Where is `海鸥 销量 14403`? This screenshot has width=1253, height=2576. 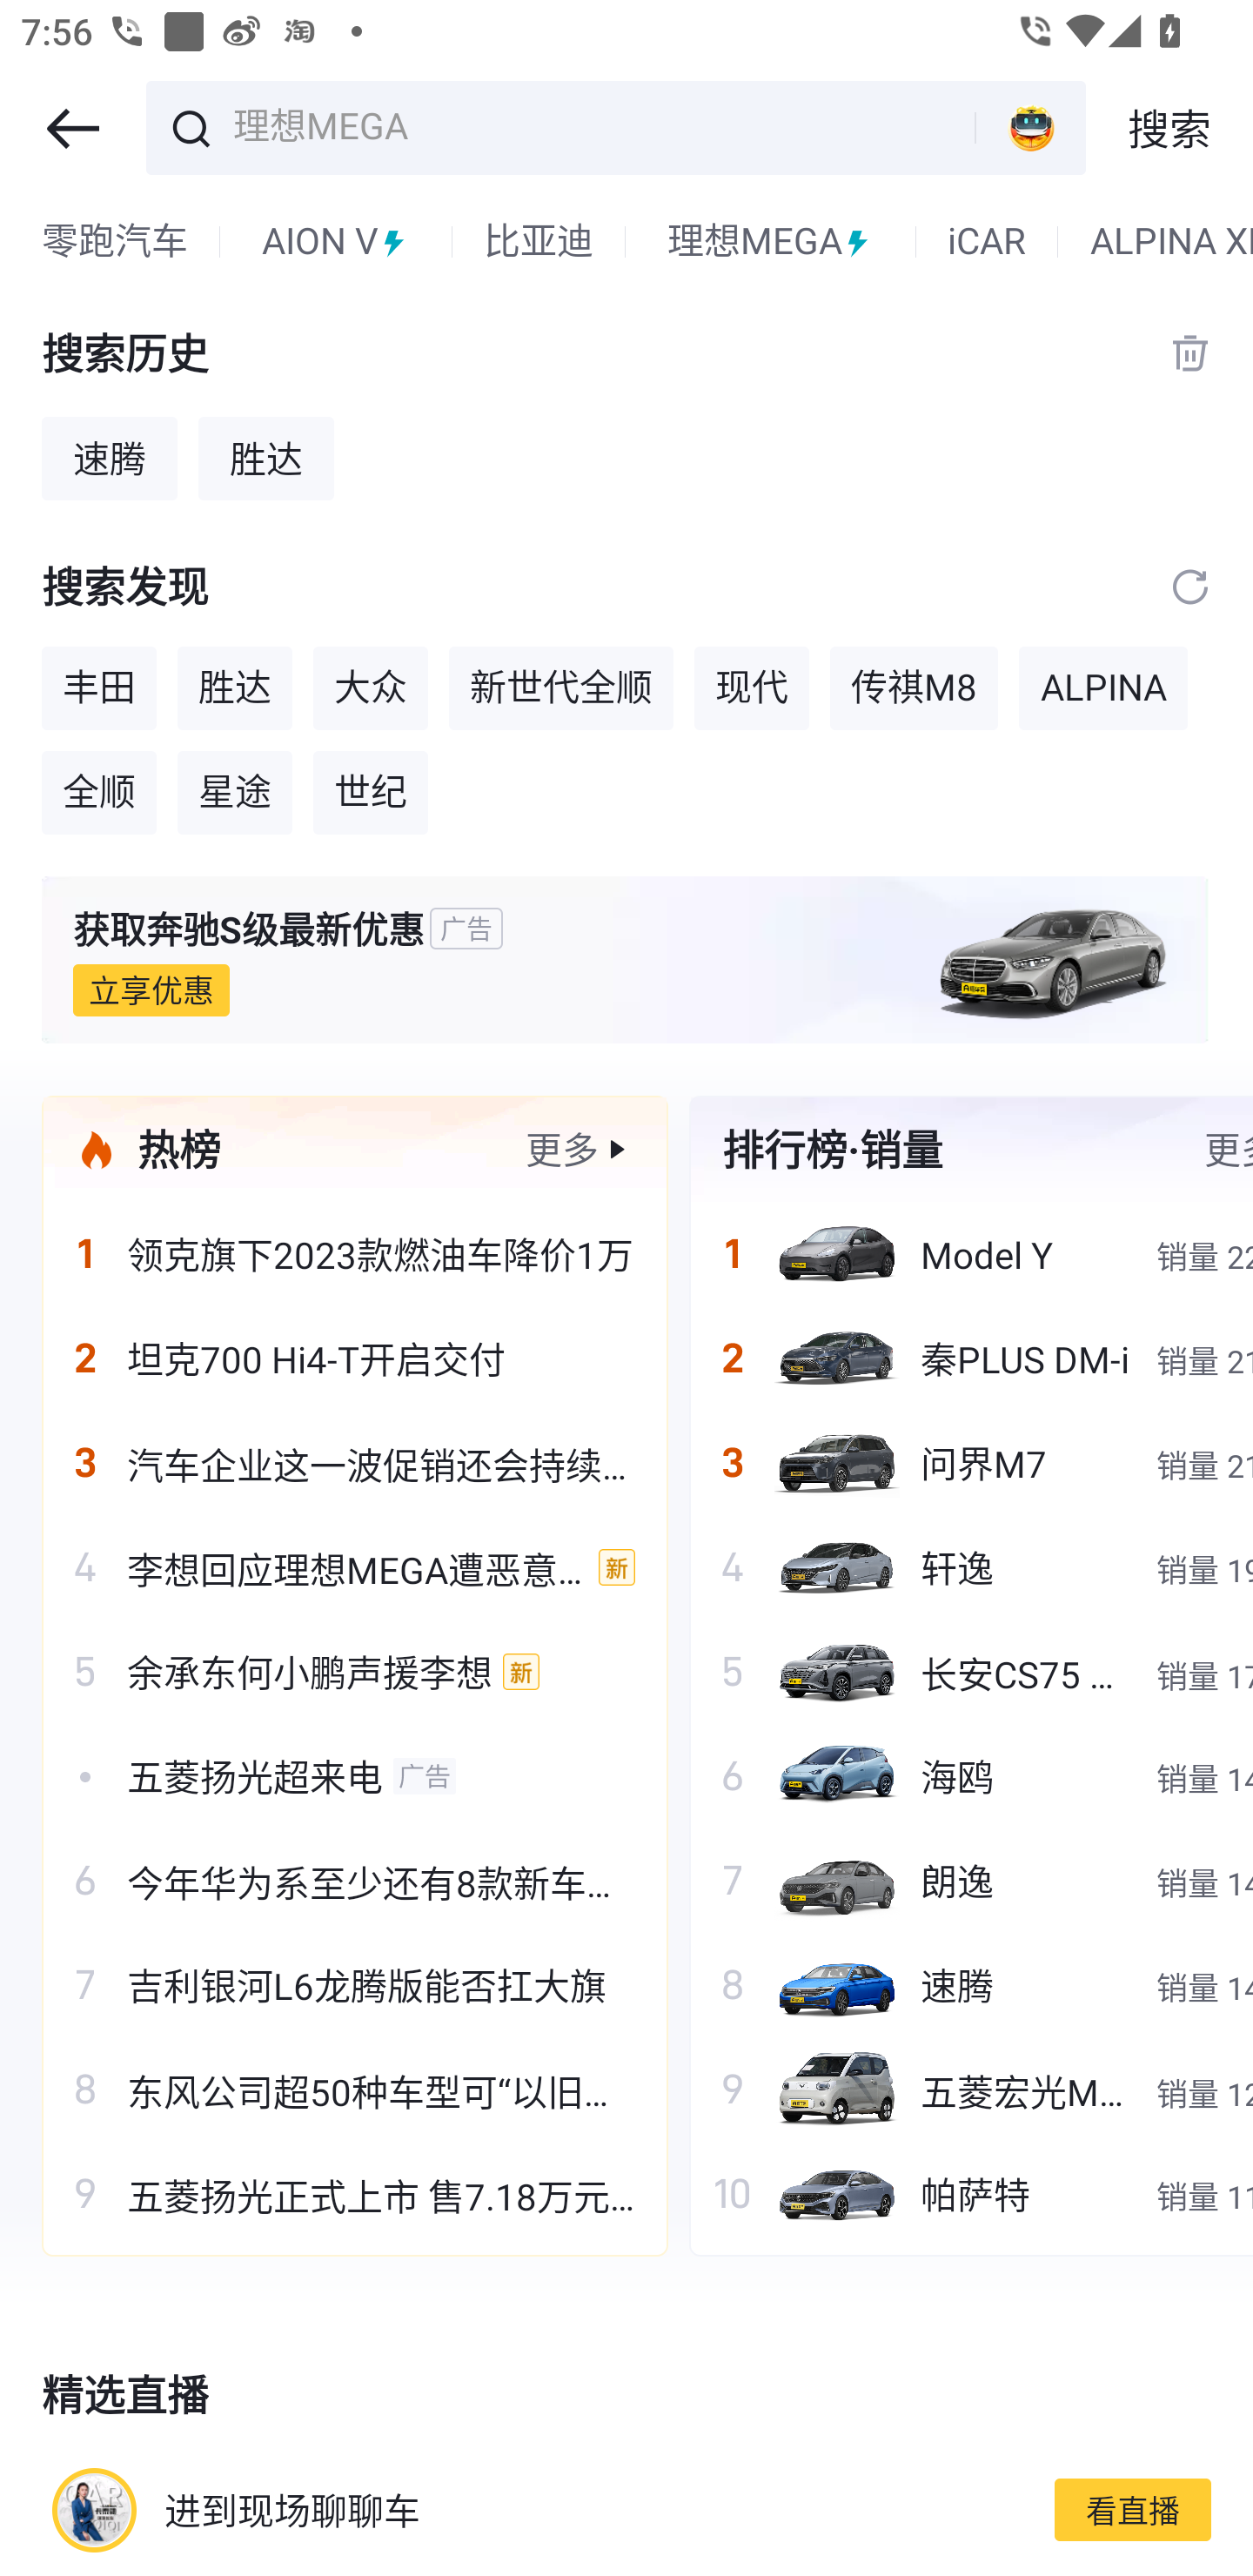 海鸥 销量 14403 is located at coordinates (971, 1775).